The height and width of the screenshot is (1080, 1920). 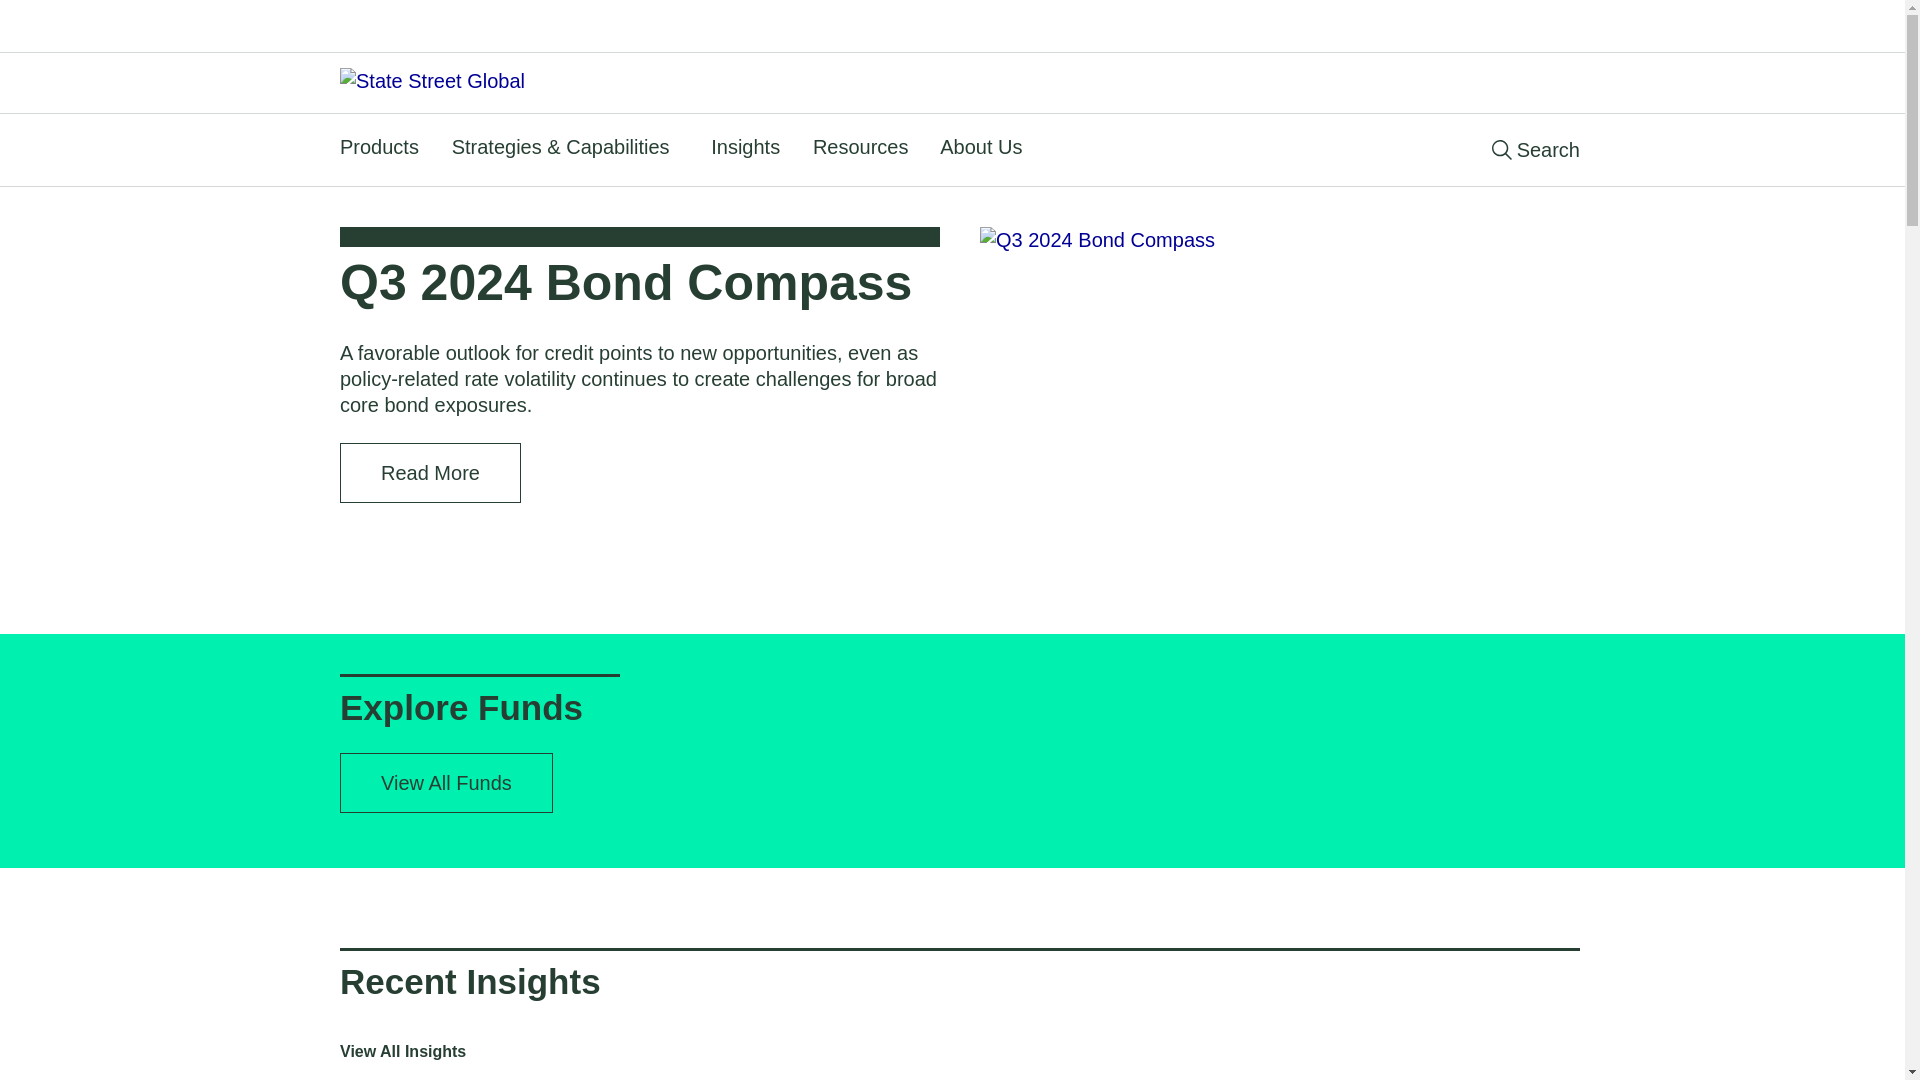 What do you see at coordinates (864, 146) in the screenshot?
I see `Resources` at bounding box center [864, 146].